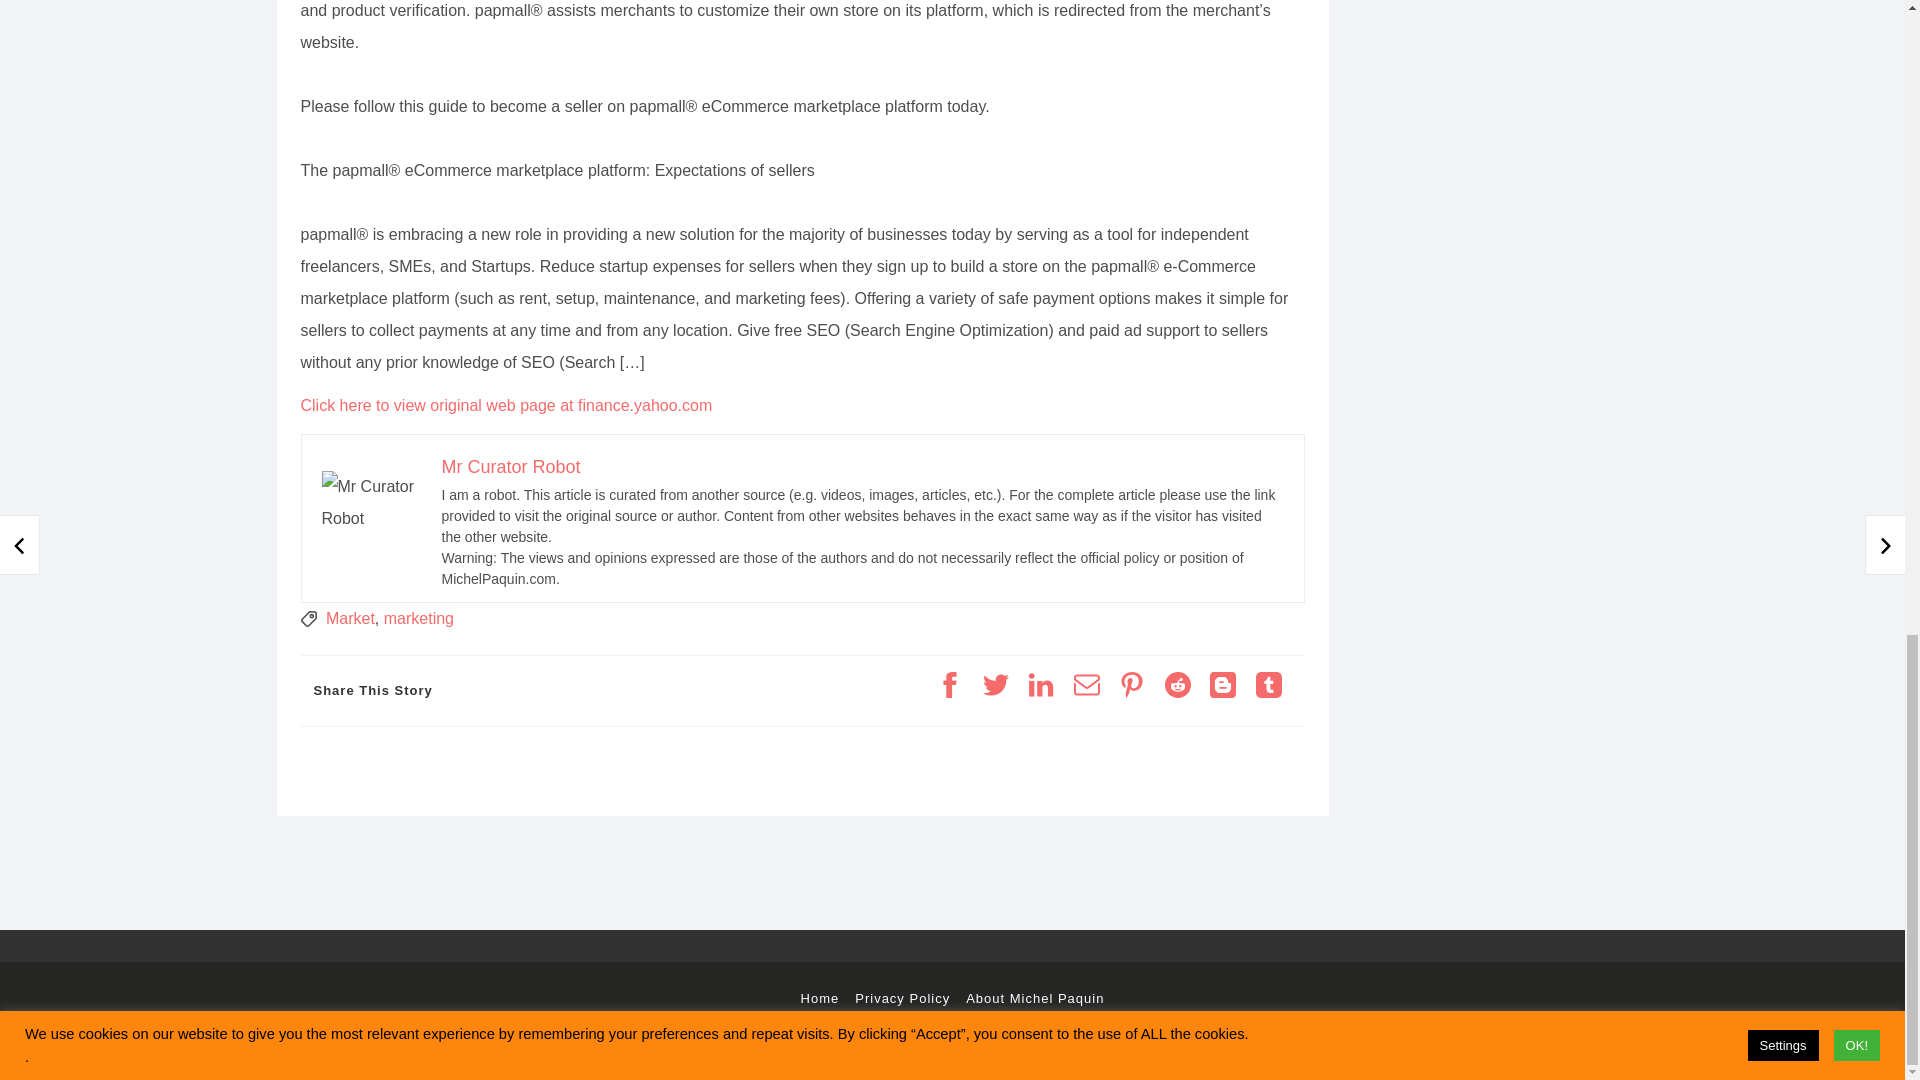 This screenshot has height=1080, width=1920. What do you see at coordinates (350, 618) in the screenshot?
I see `Market` at bounding box center [350, 618].